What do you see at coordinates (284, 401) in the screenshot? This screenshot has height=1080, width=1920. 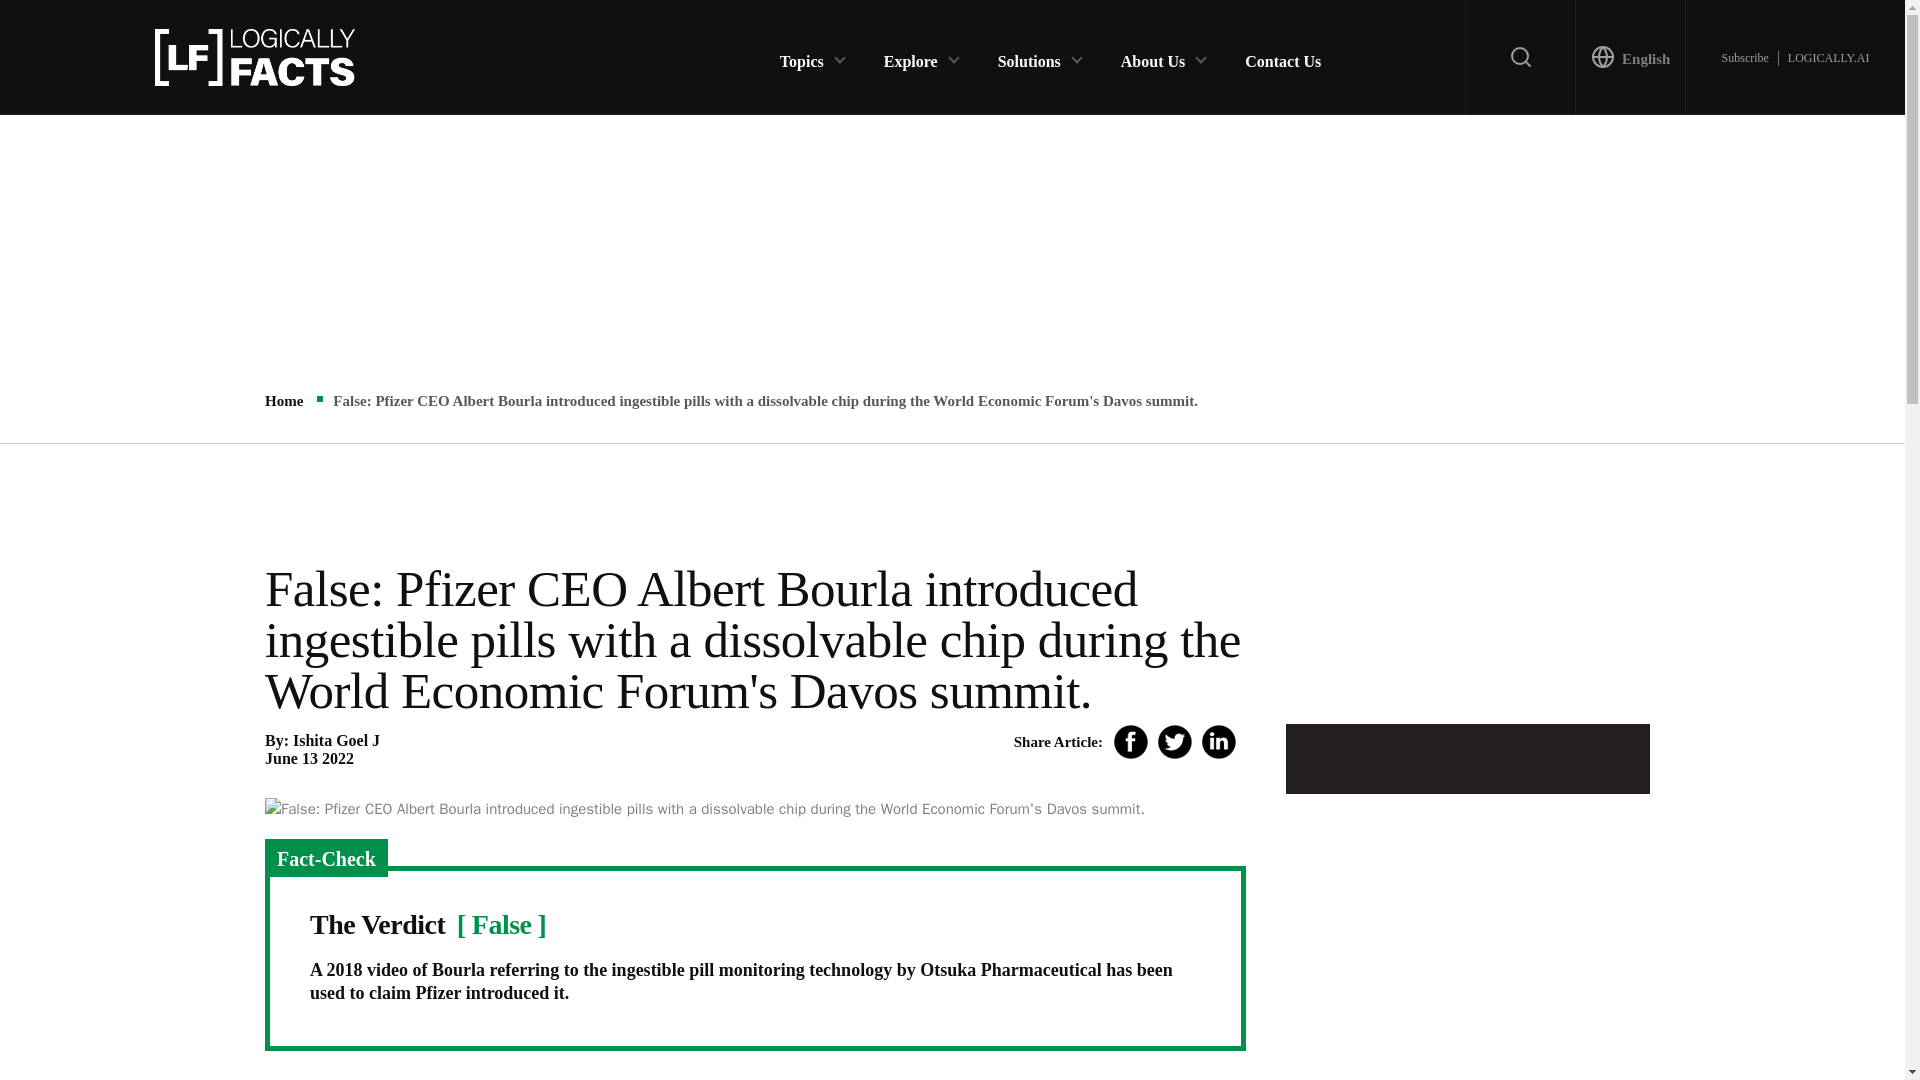 I see `Home` at bounding box center [284, 401].